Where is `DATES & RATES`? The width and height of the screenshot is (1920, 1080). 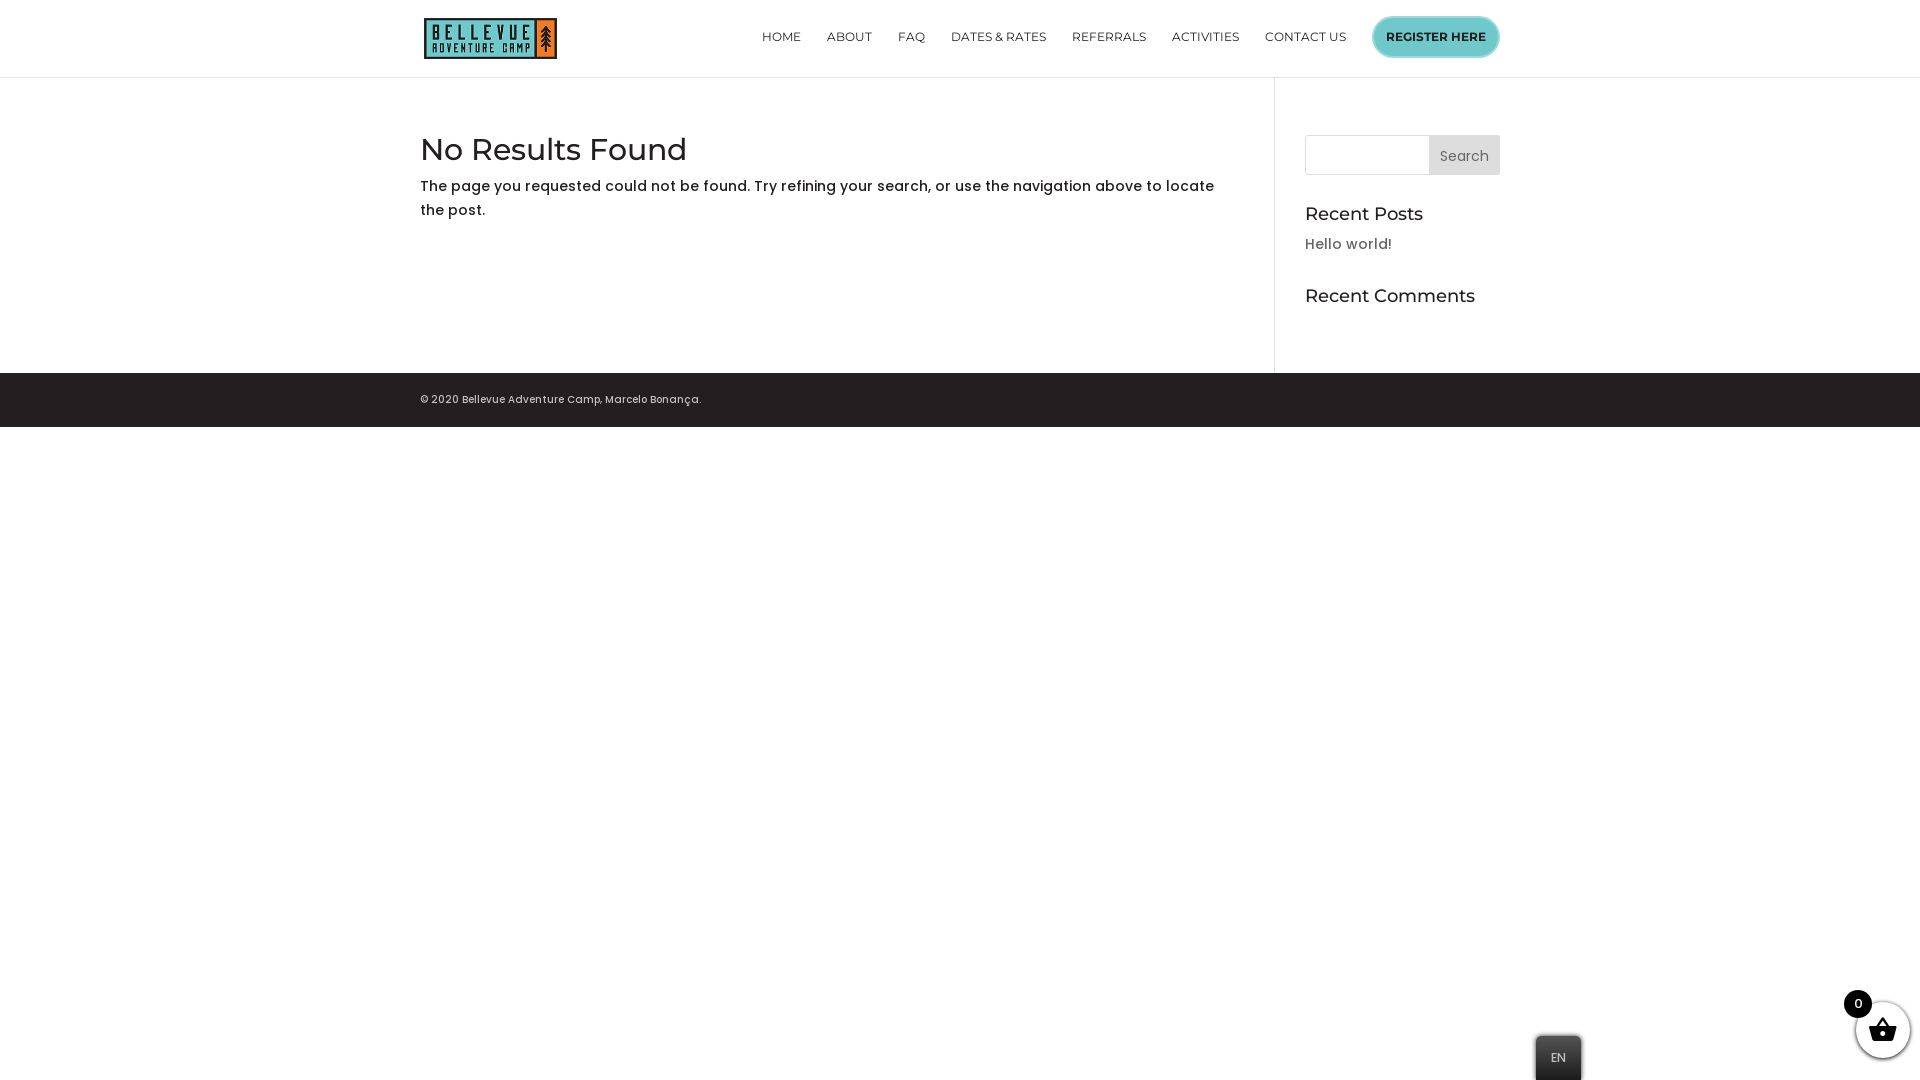 DATES & RATES is located at coordinates (998, 54).